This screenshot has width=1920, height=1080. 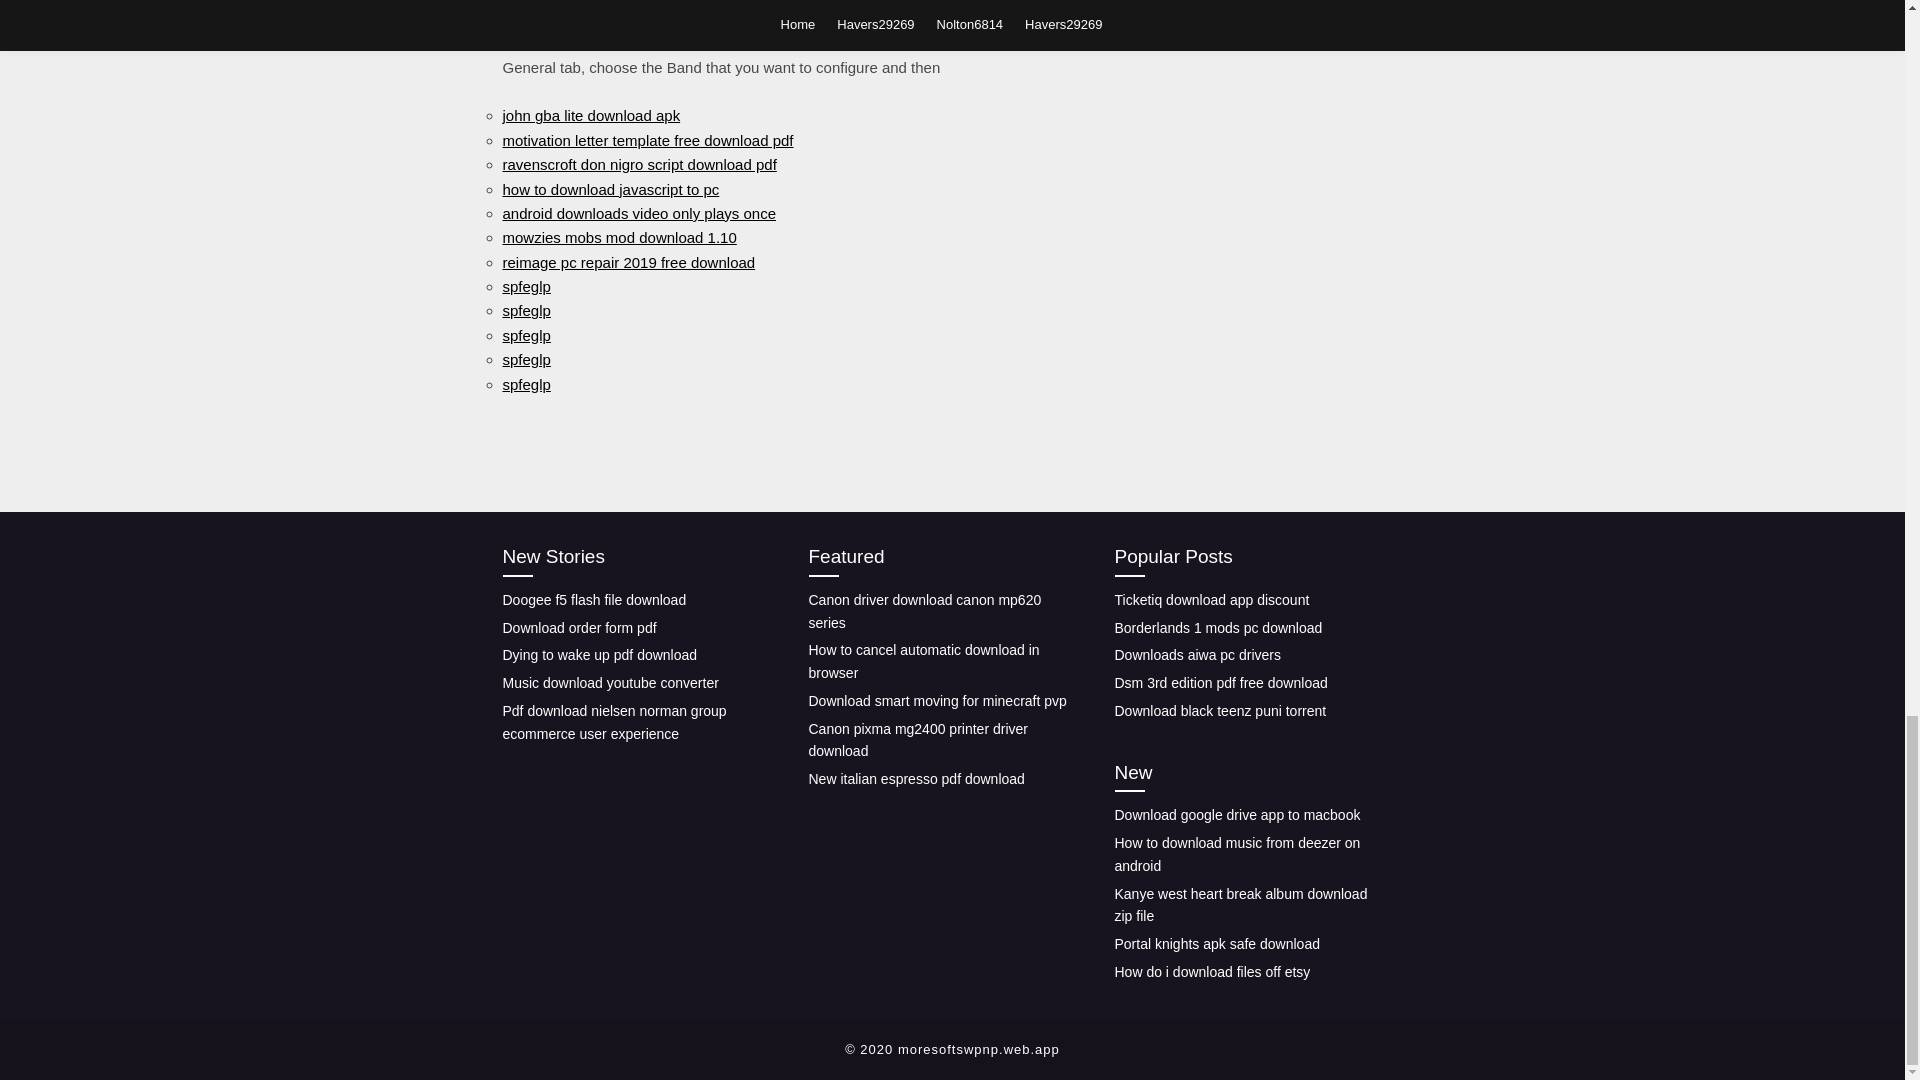 What do you see at coordinates (1220, 683) in the screenshot?
I see `Dsm 3rd edition pdf free download` at bounding box center [1220, 683].